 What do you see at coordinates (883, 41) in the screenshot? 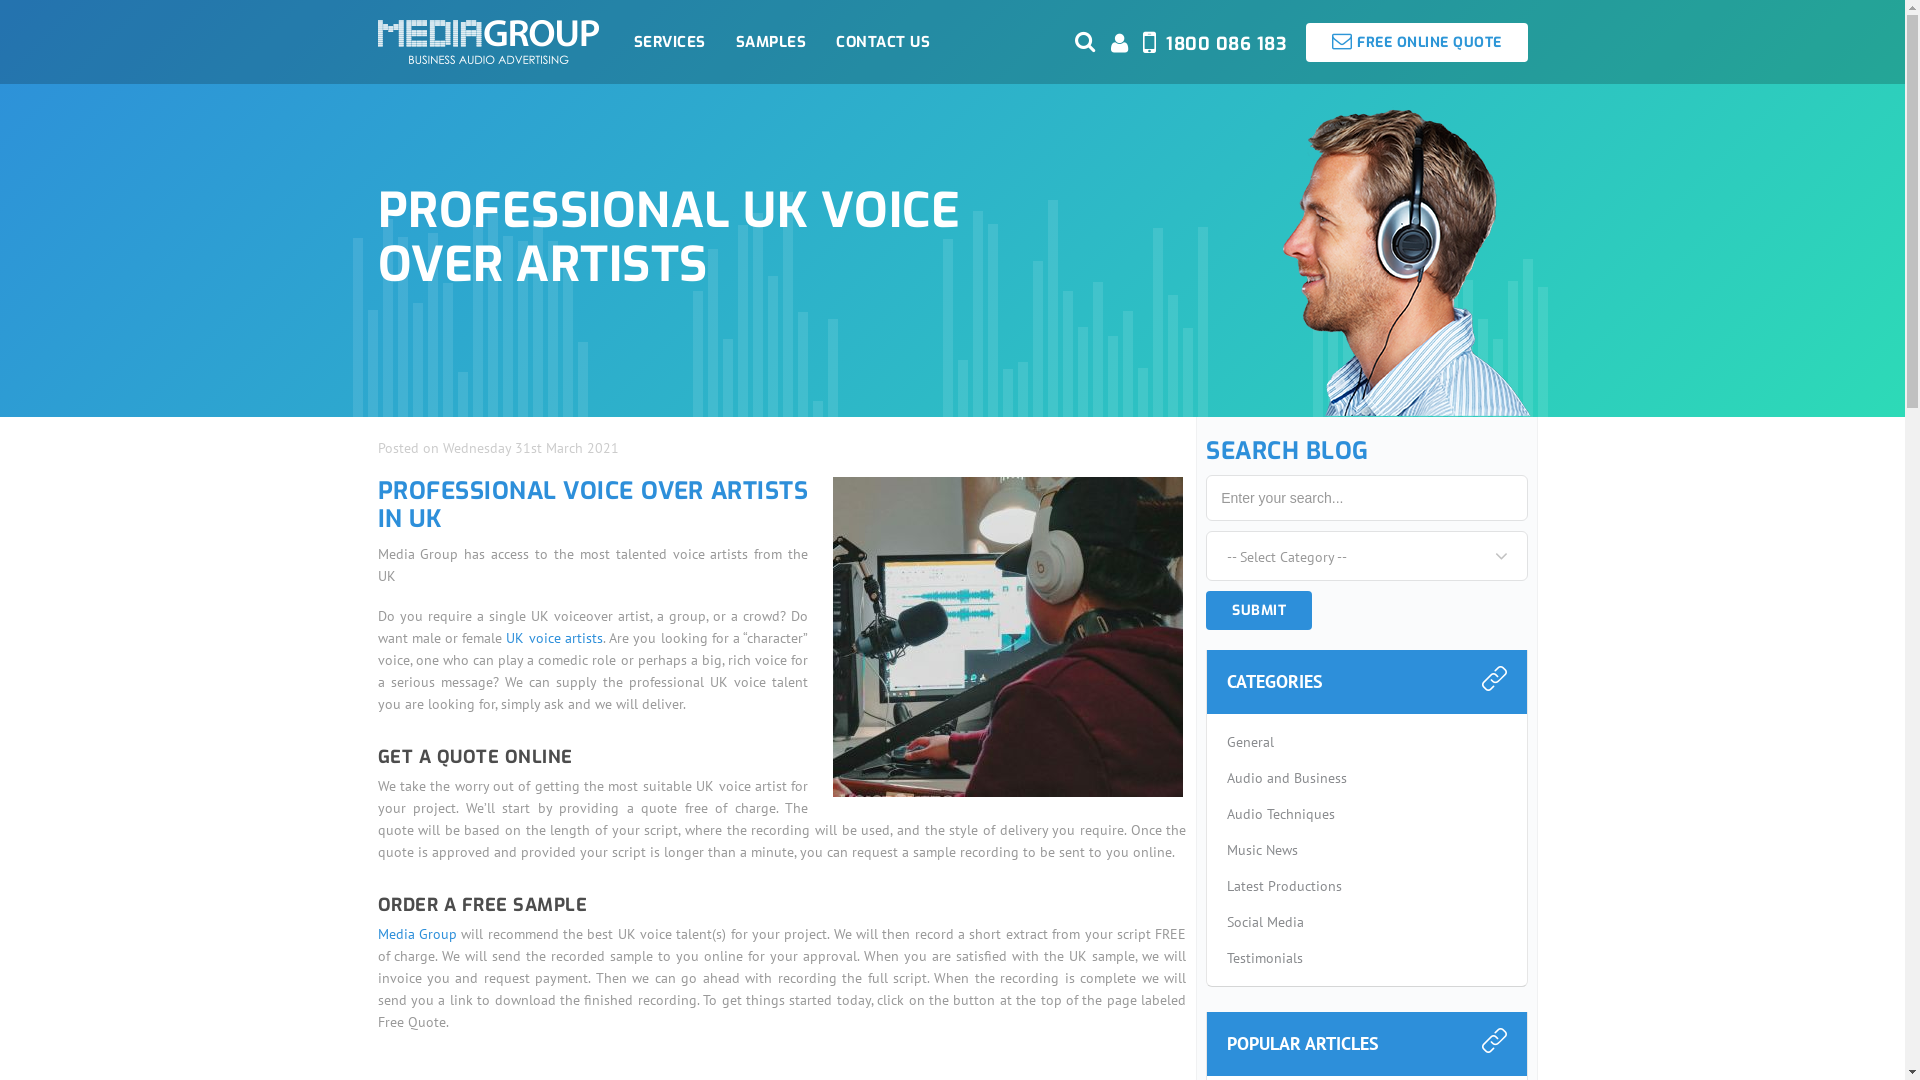
I see `CONTACT US` at bounding box center [883, 41].